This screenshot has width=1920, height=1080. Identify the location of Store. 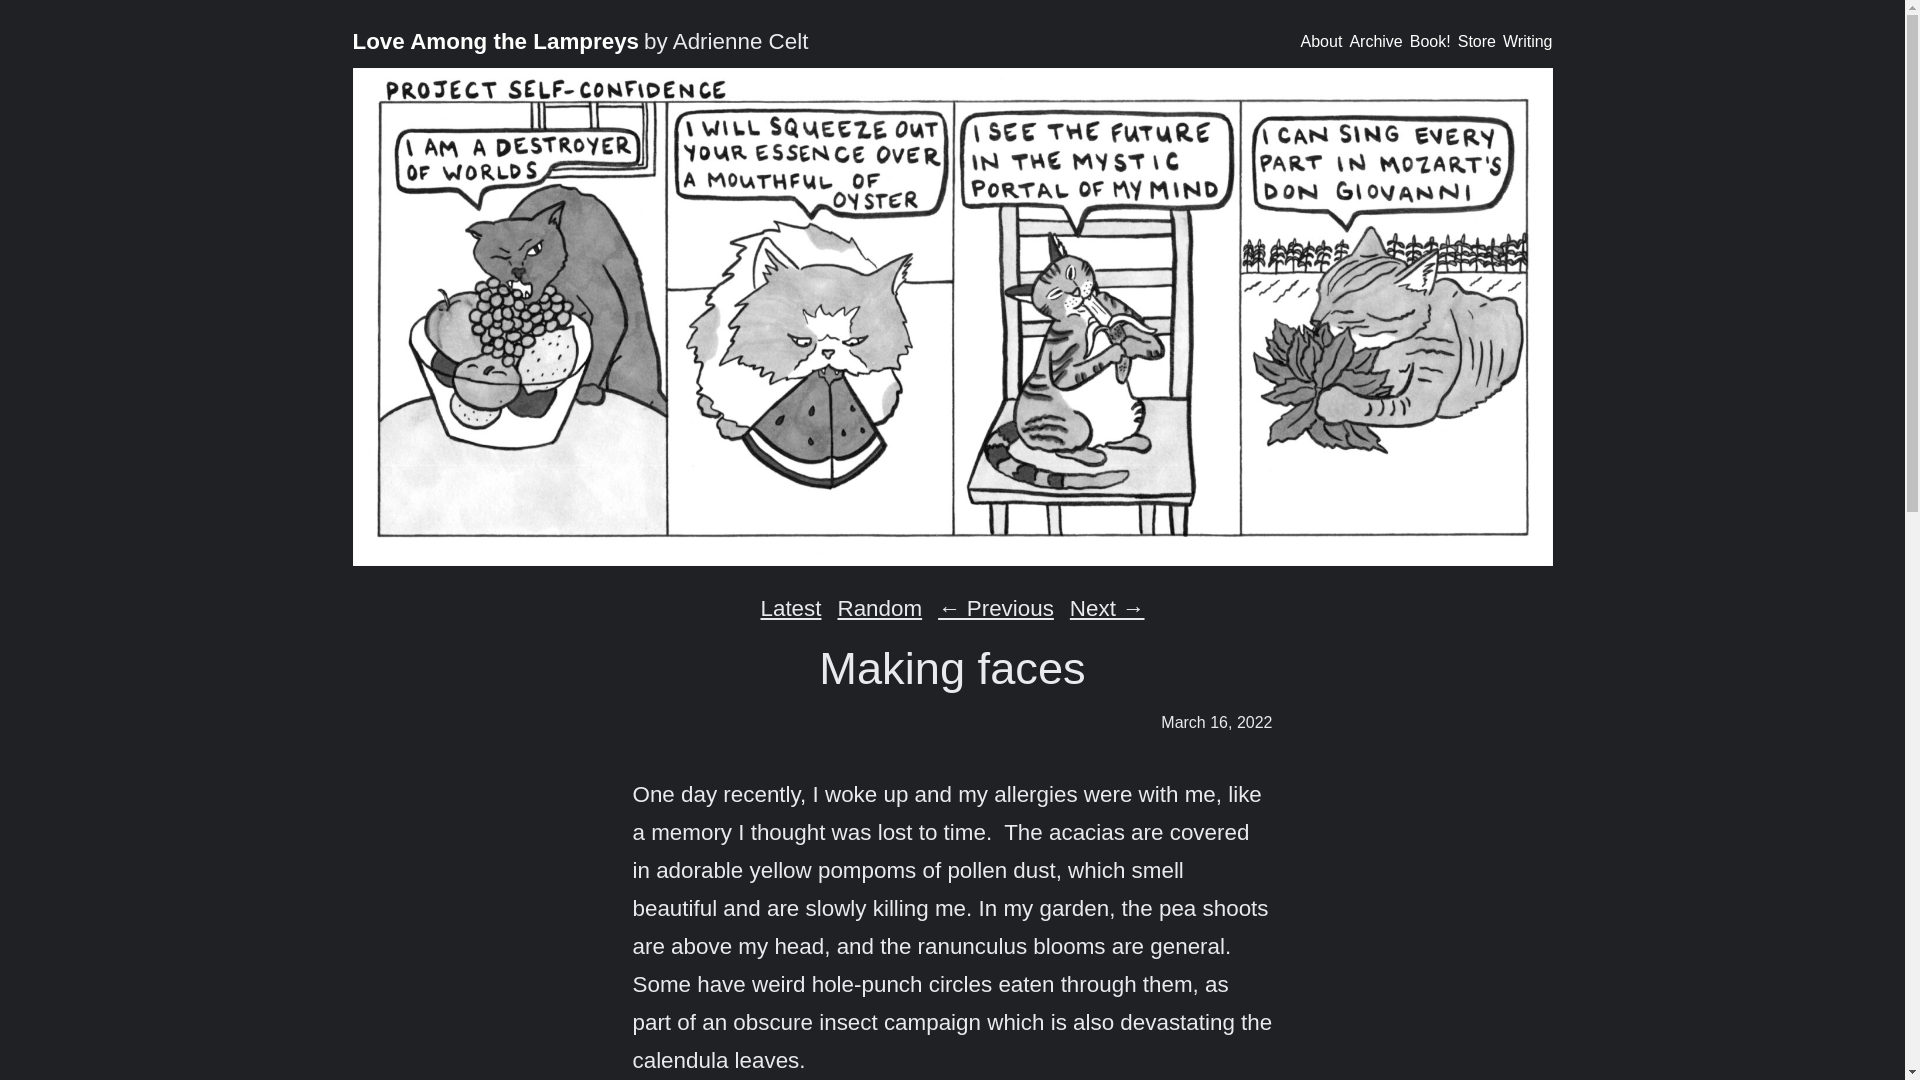
(1476, 42).